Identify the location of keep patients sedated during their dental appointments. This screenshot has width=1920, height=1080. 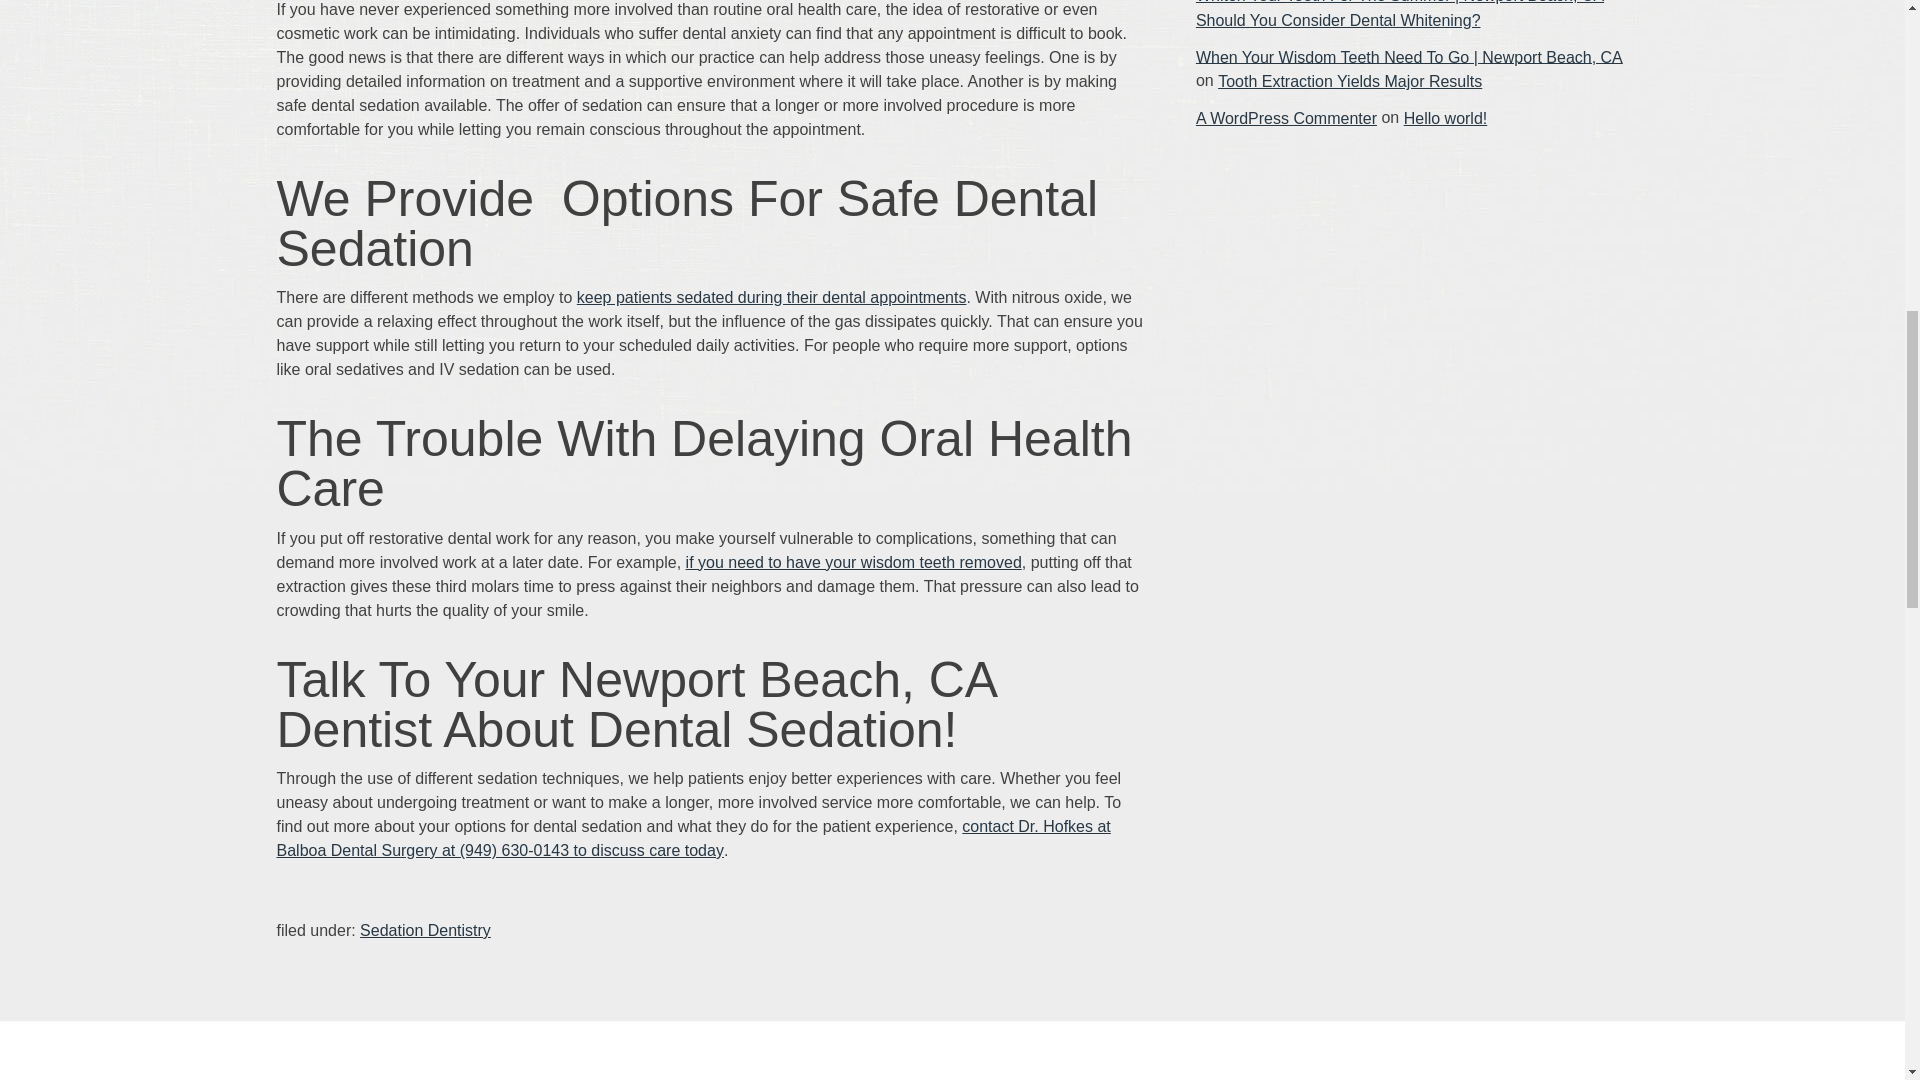
(772, 297).